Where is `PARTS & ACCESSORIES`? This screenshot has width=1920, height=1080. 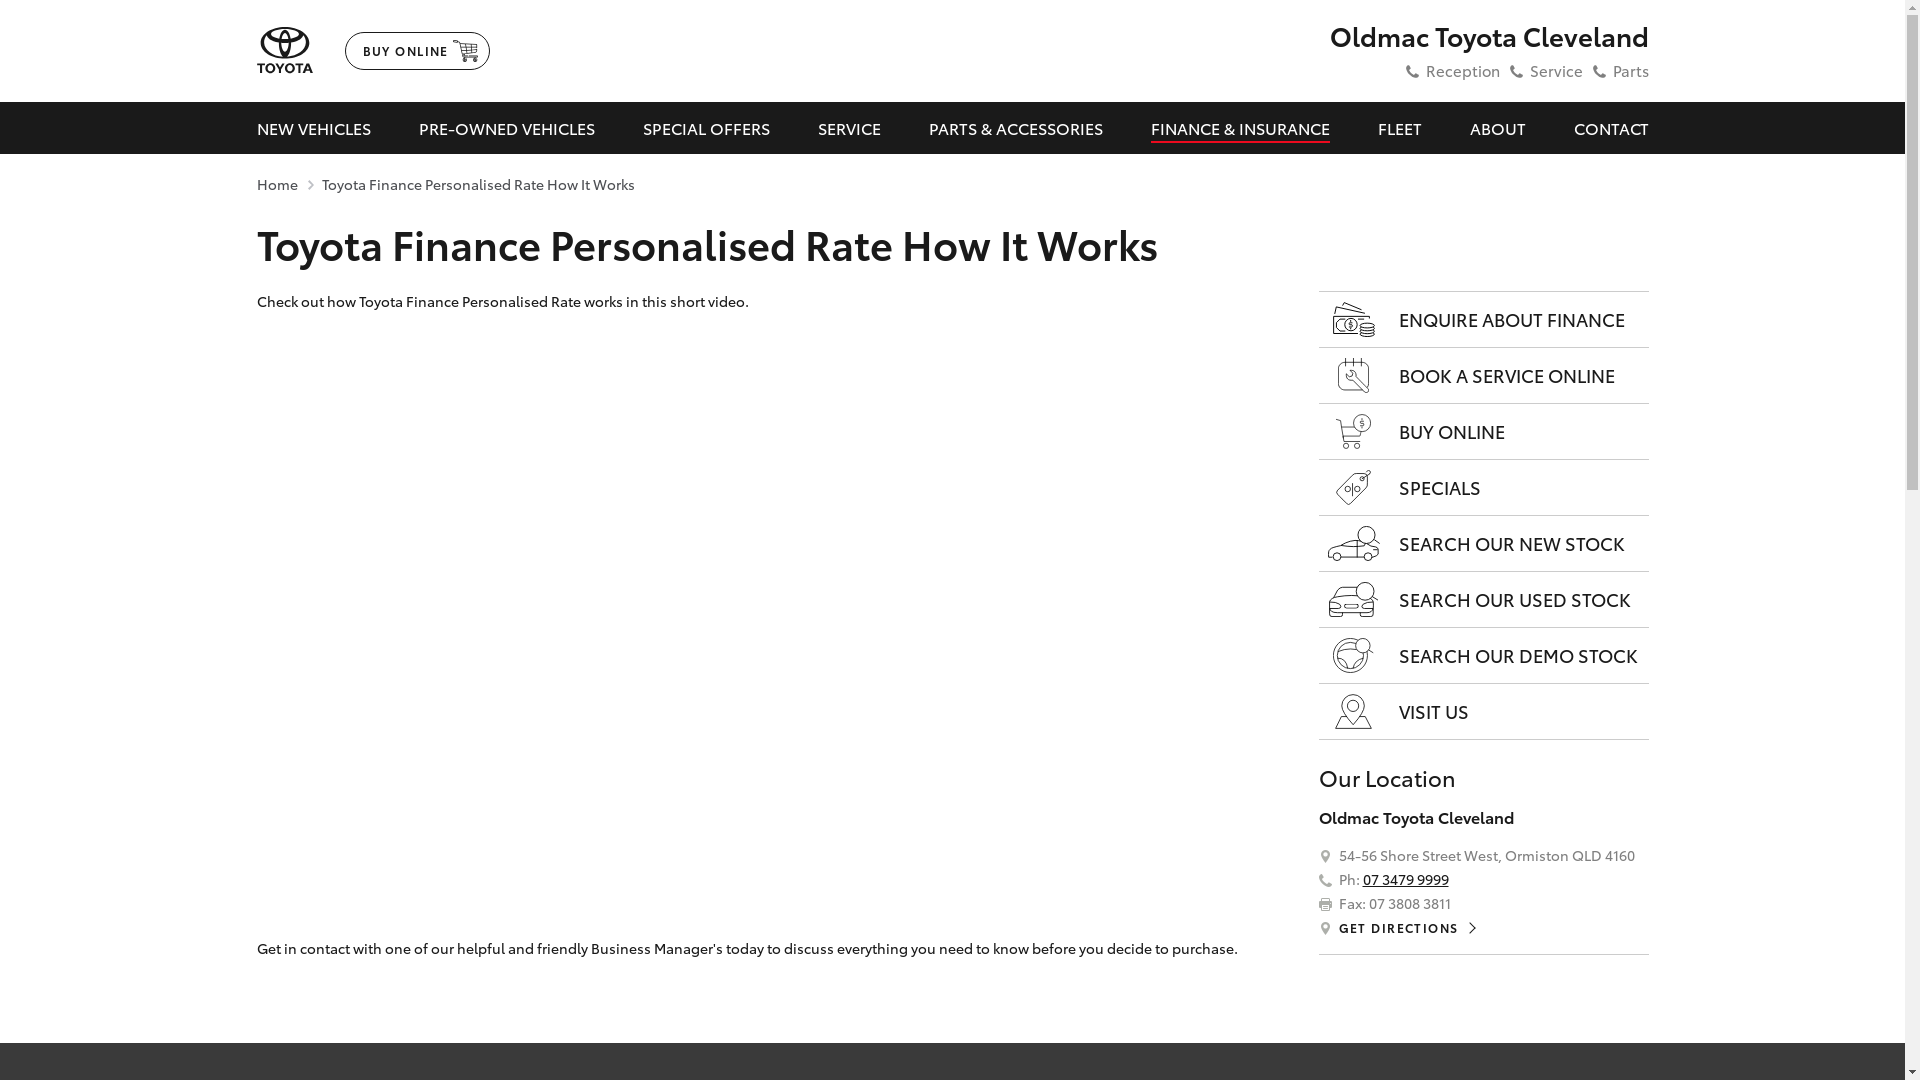
PARTS & ACCESSORIES is located at coordinates (1015, 128).